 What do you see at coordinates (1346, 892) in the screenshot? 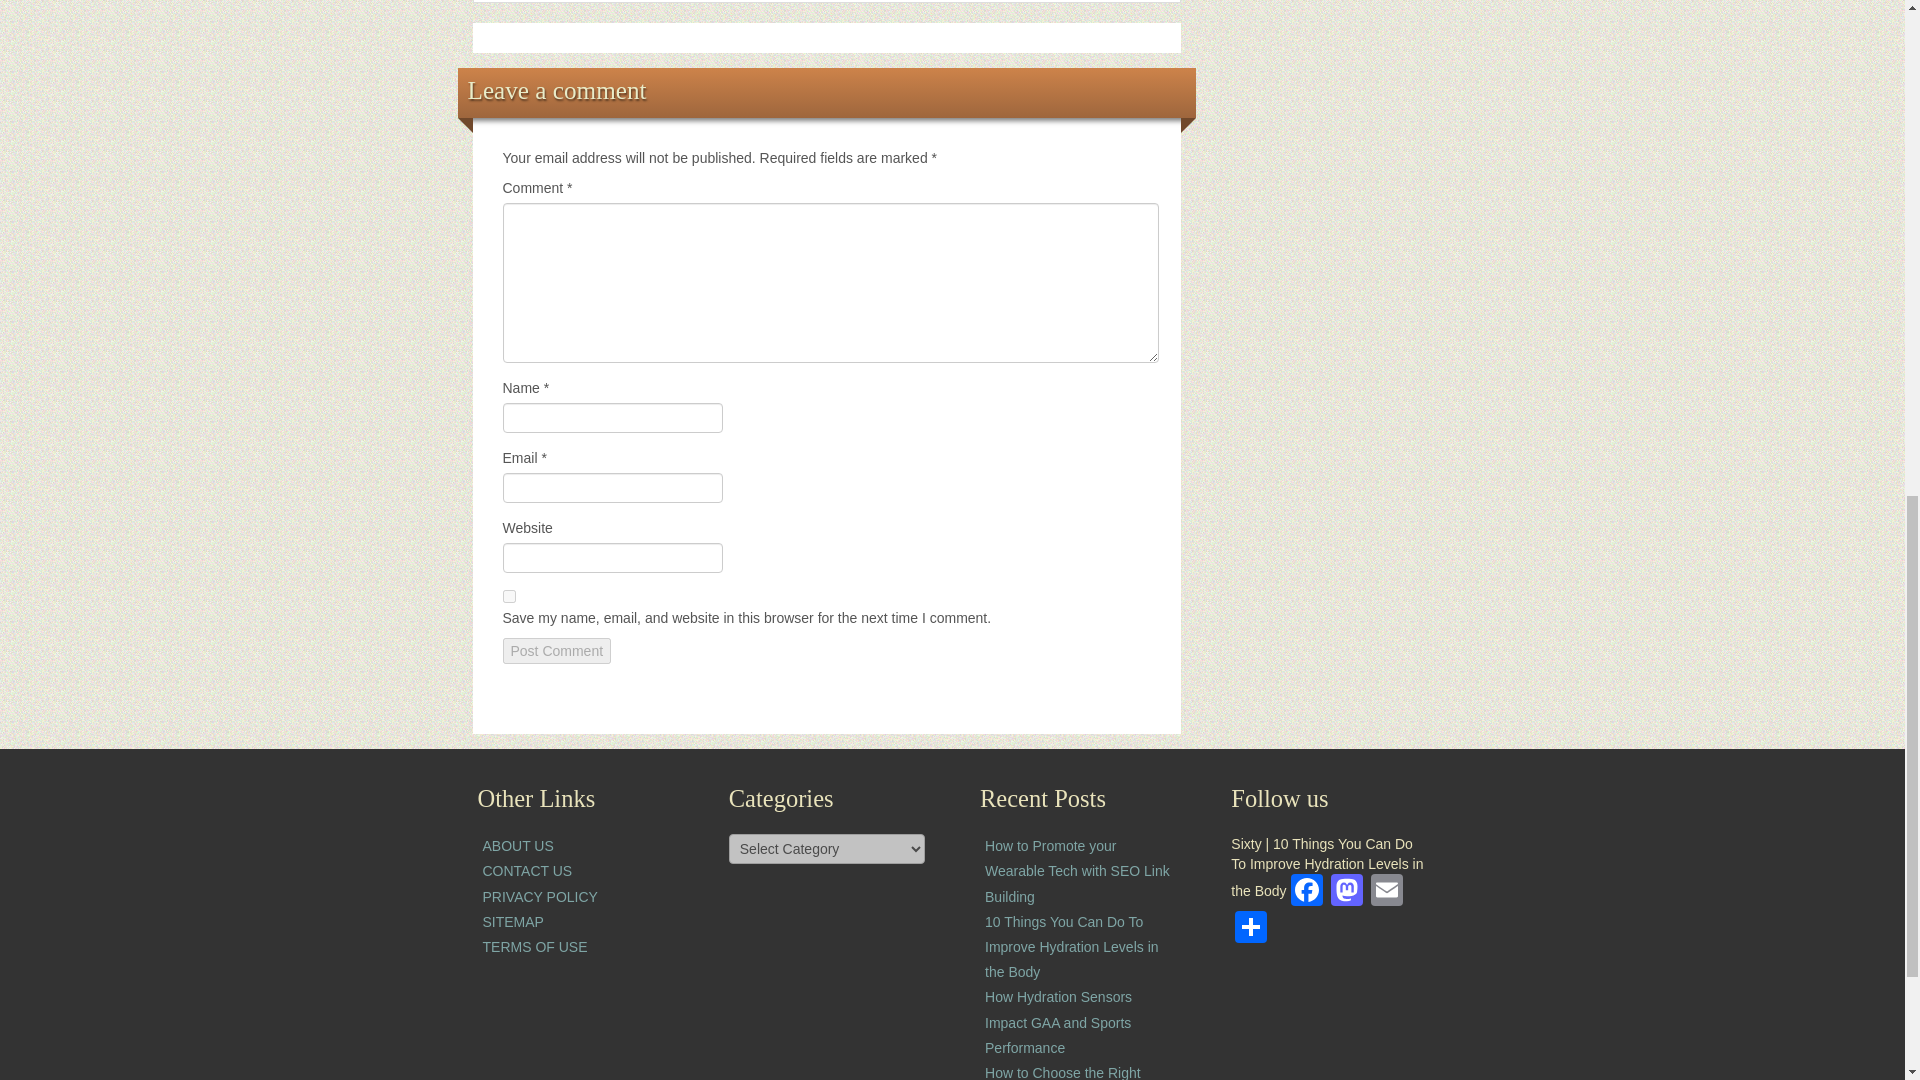
I see `Mastodon` at bounding box center [1346, 892].